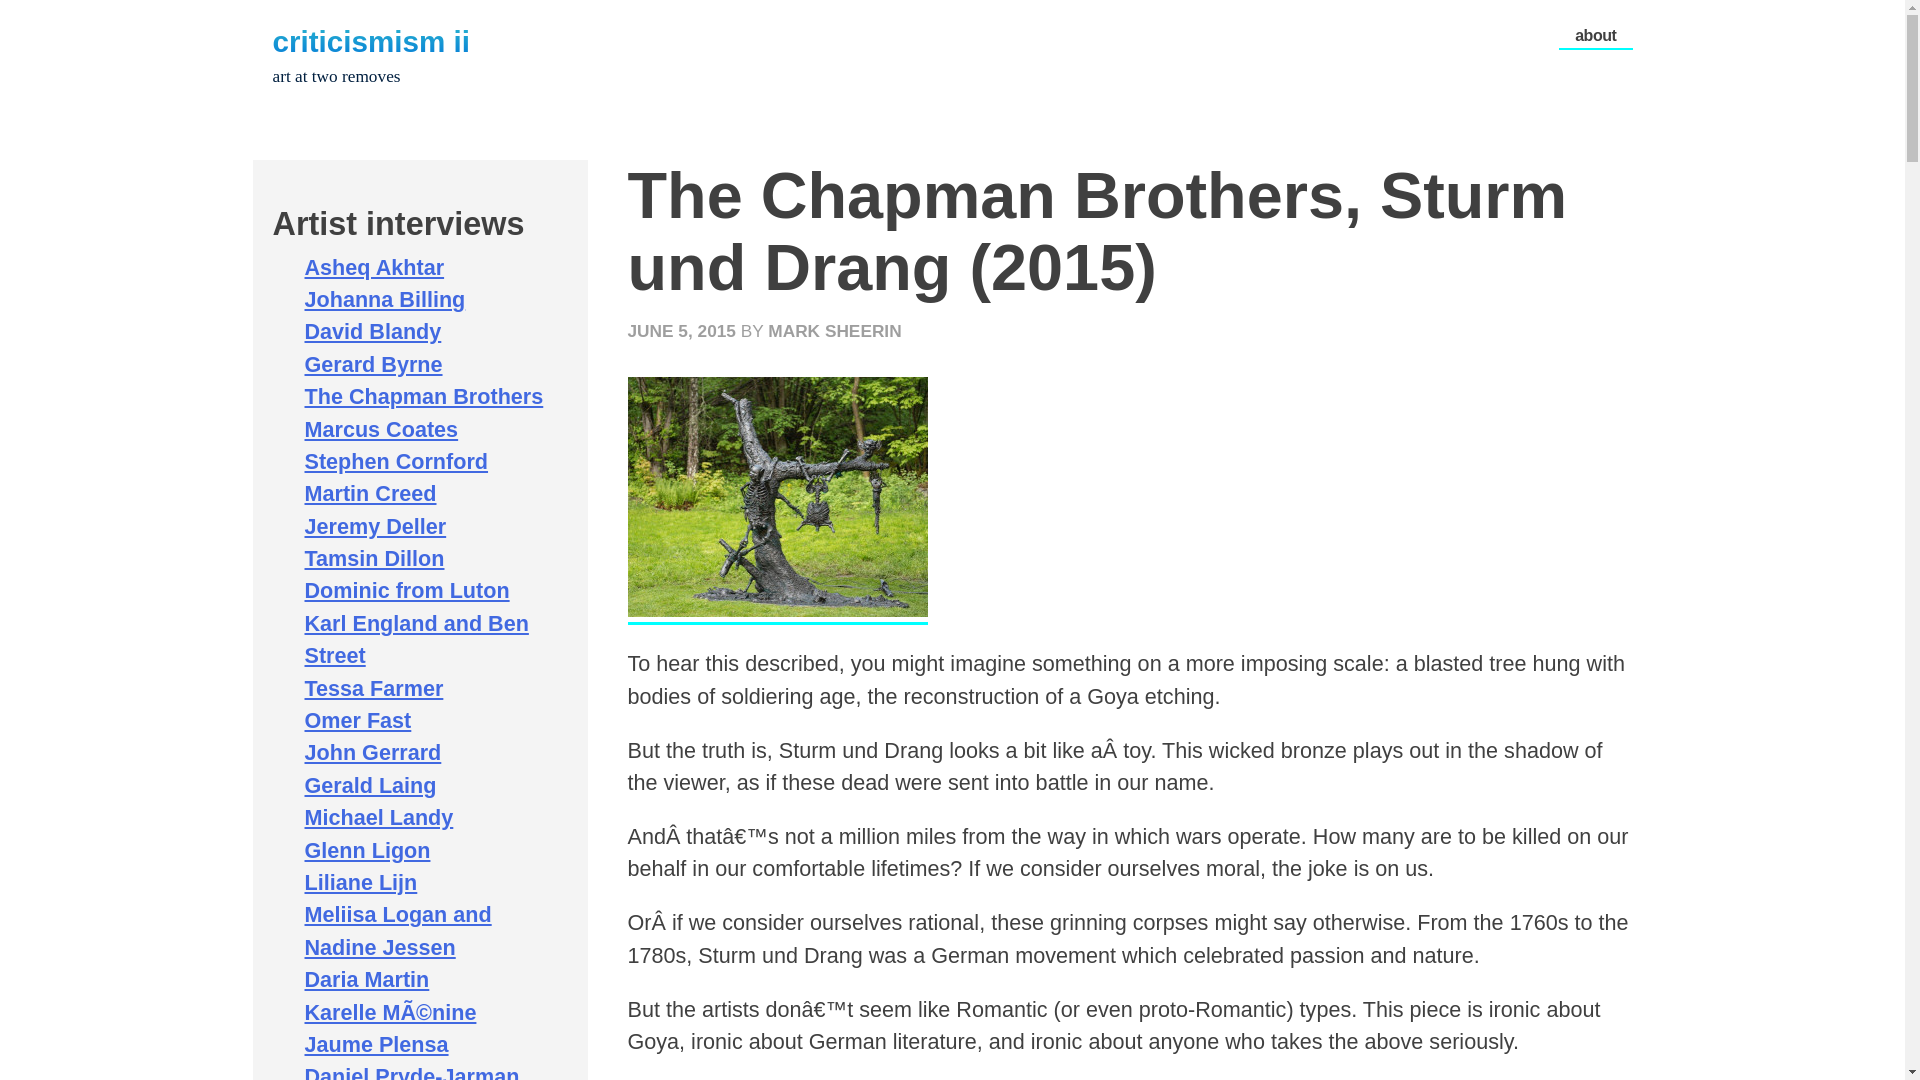 The image size is (1920, 1080). Describe the element at coordinates (372, 331) in the screenshot. I see `David Blandy` at that location.